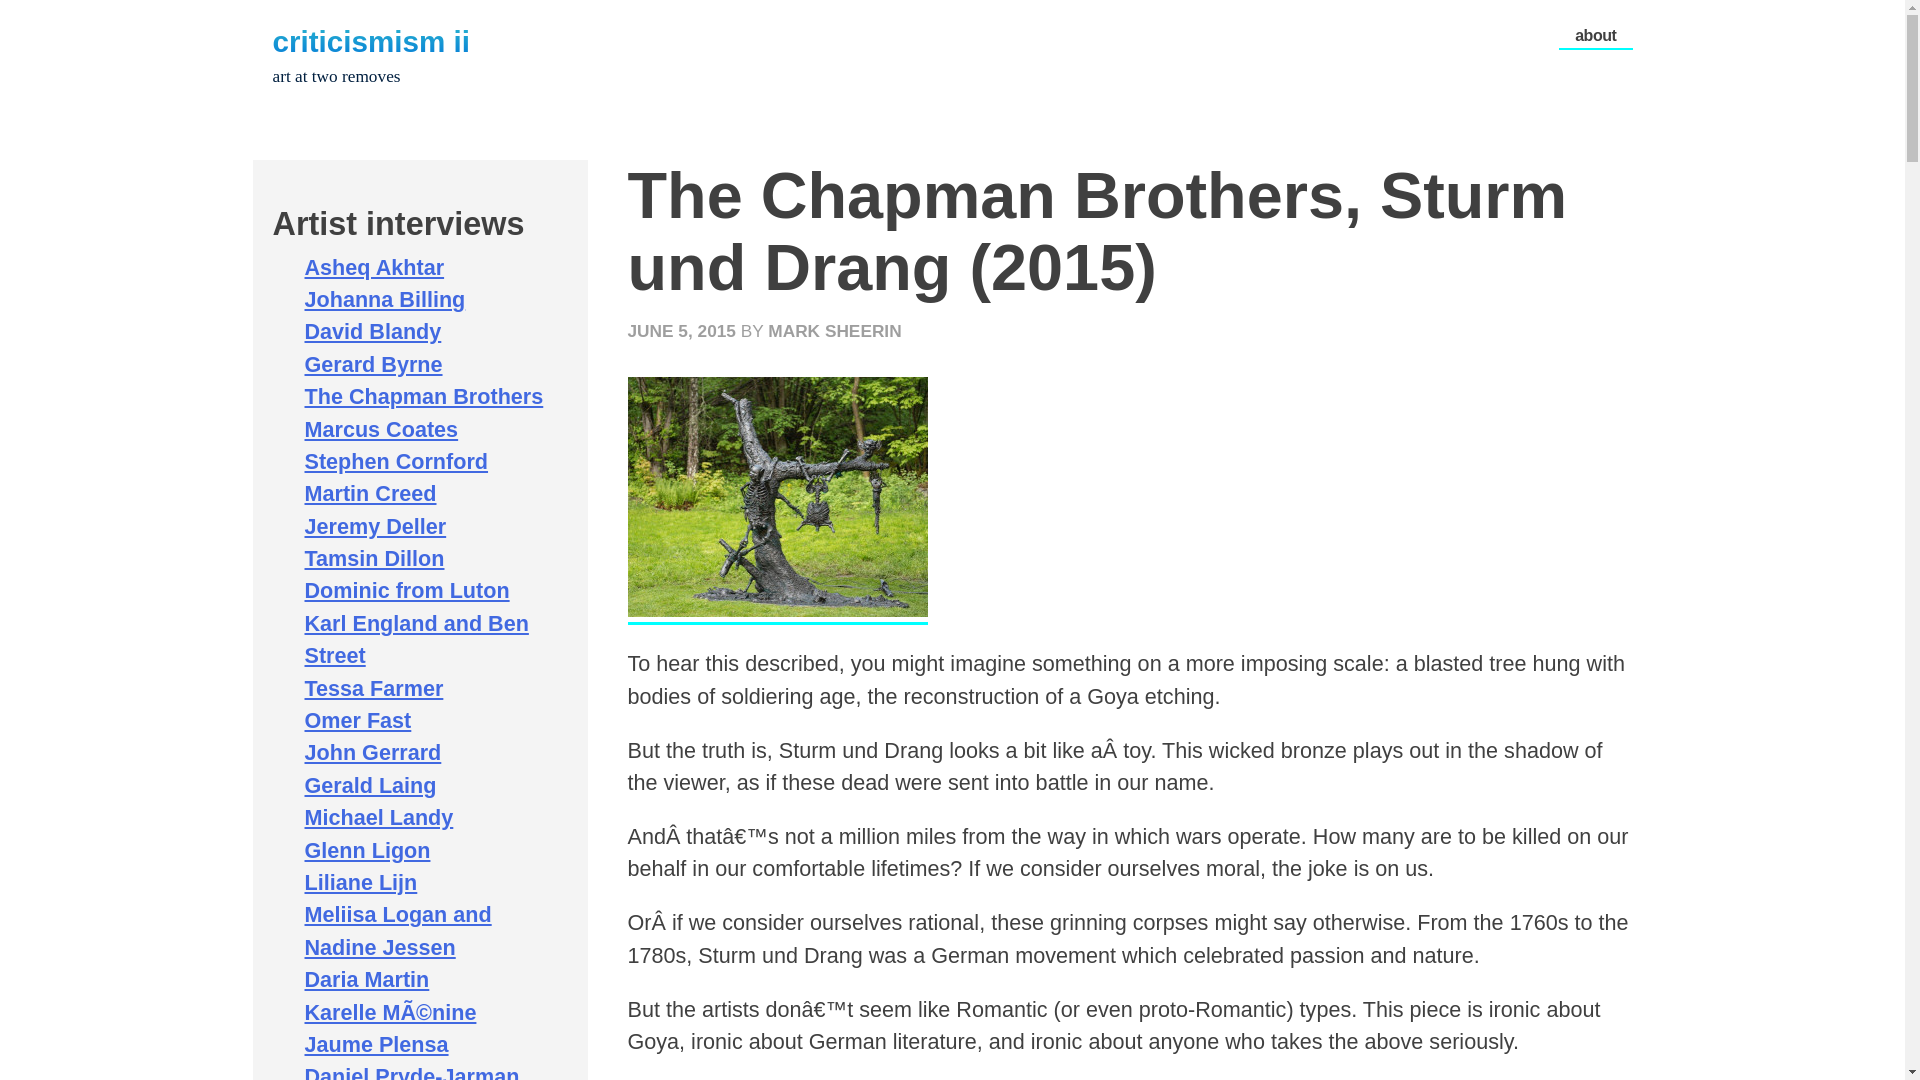 The image size is (1920, 1080). Describe the element at coordinates (372, 331) in the screenshot. I see `David Blandy` at that location.